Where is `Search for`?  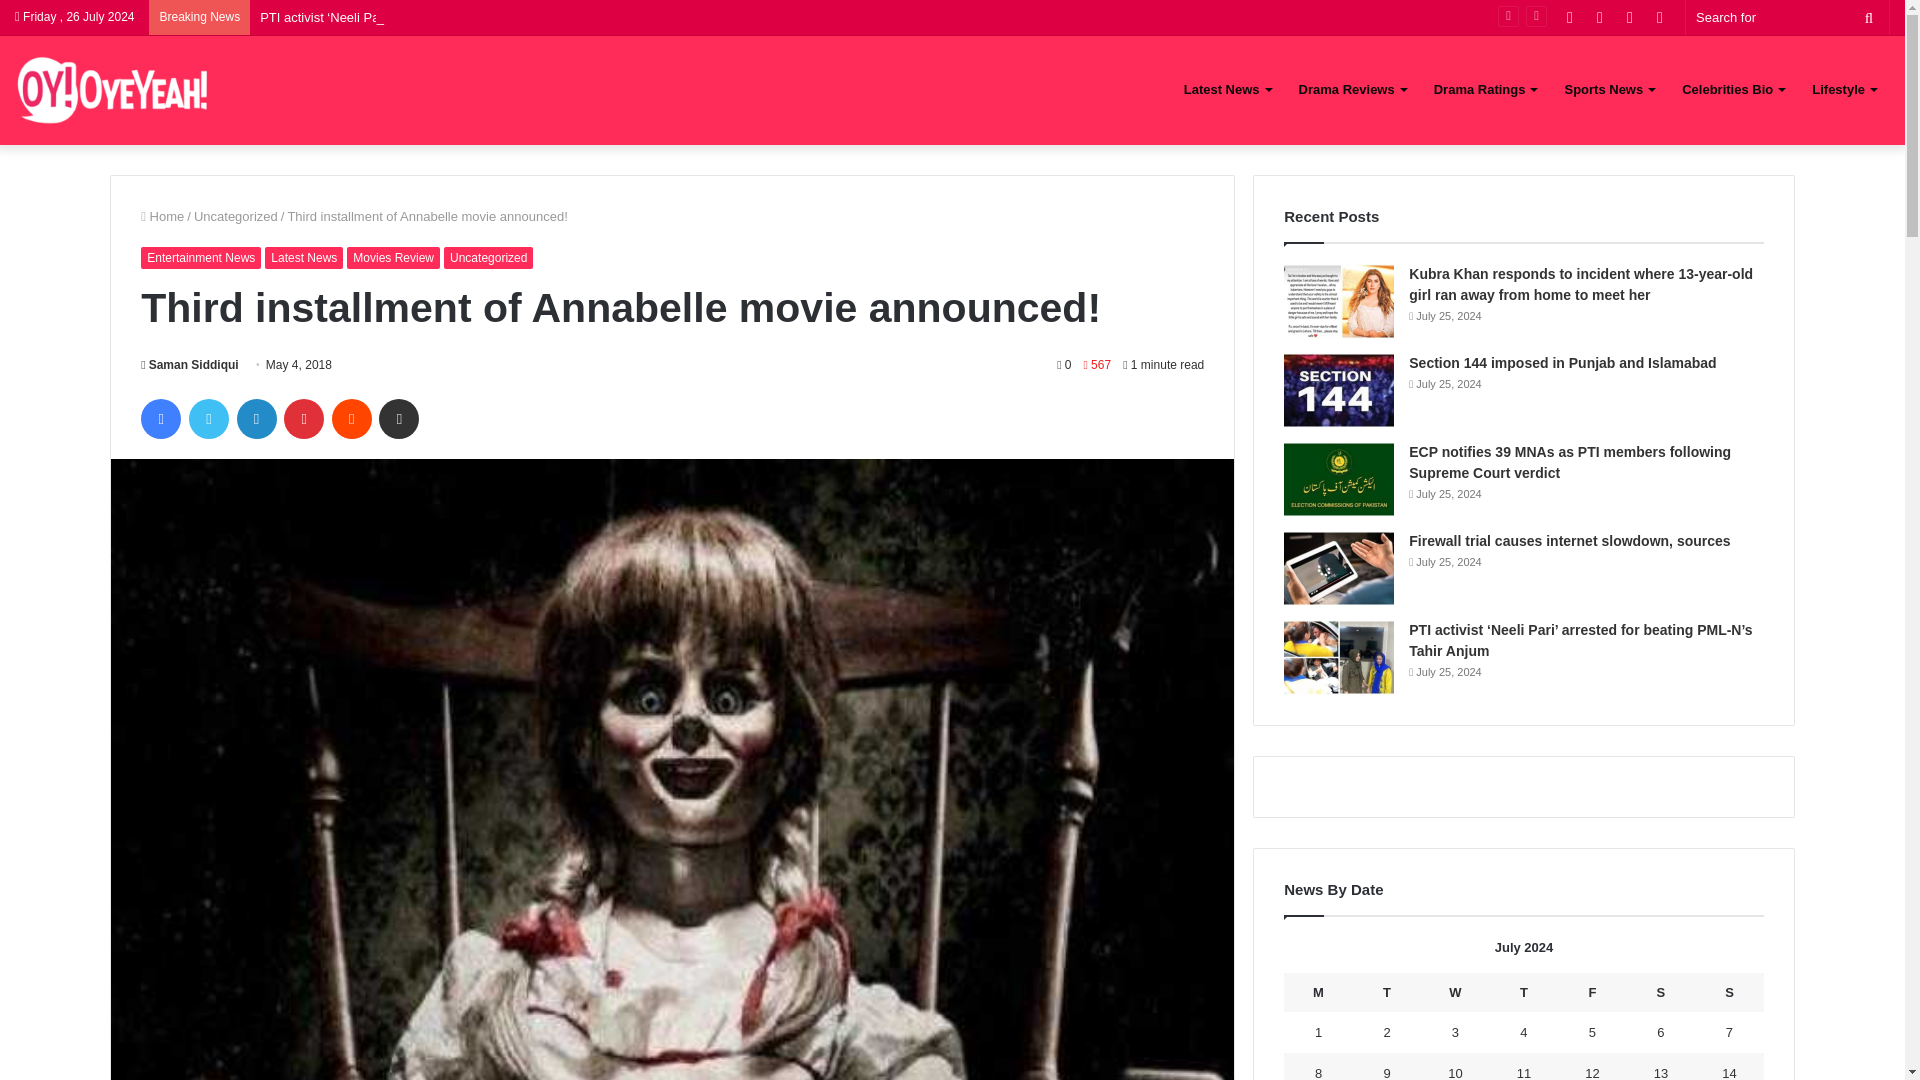
Search for is located at coordinates (1787, 17).